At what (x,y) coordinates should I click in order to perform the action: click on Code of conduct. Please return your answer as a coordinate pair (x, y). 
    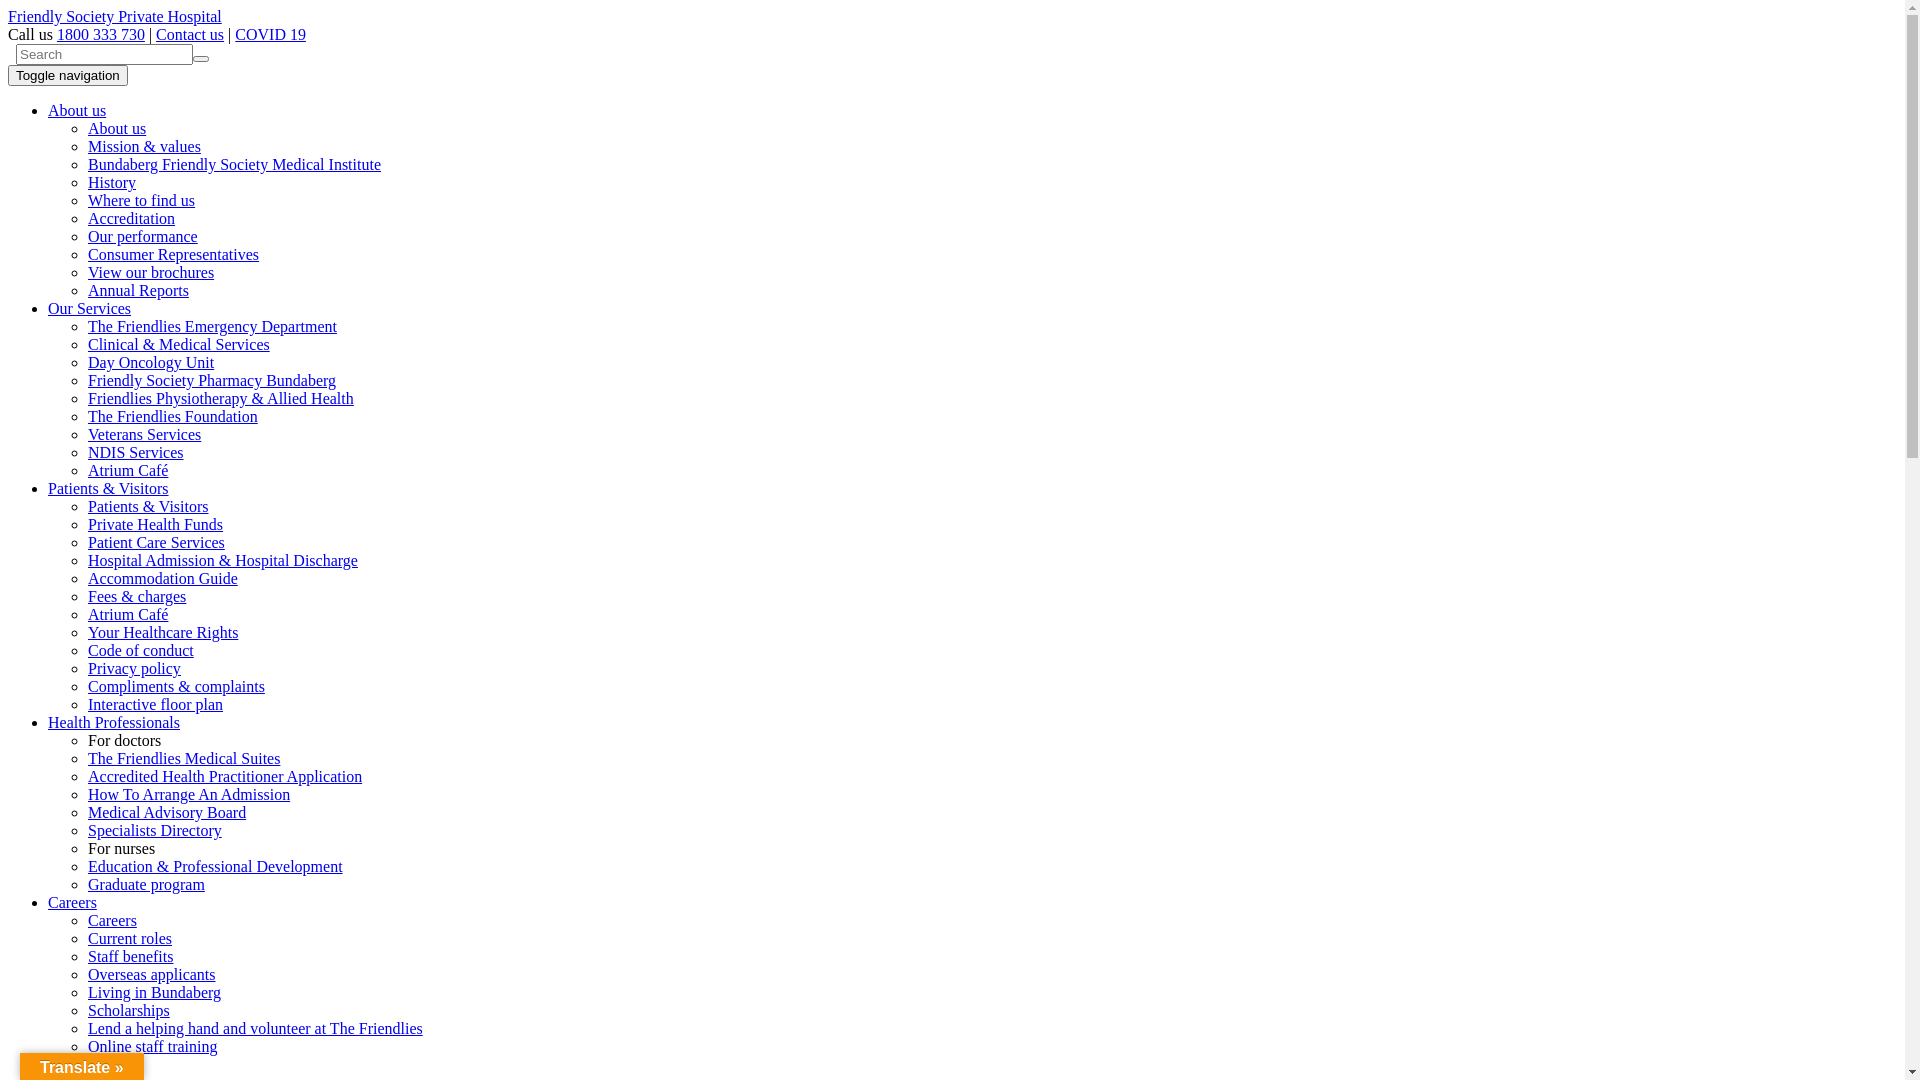
    Looking at the image, I should click on (141, 650).